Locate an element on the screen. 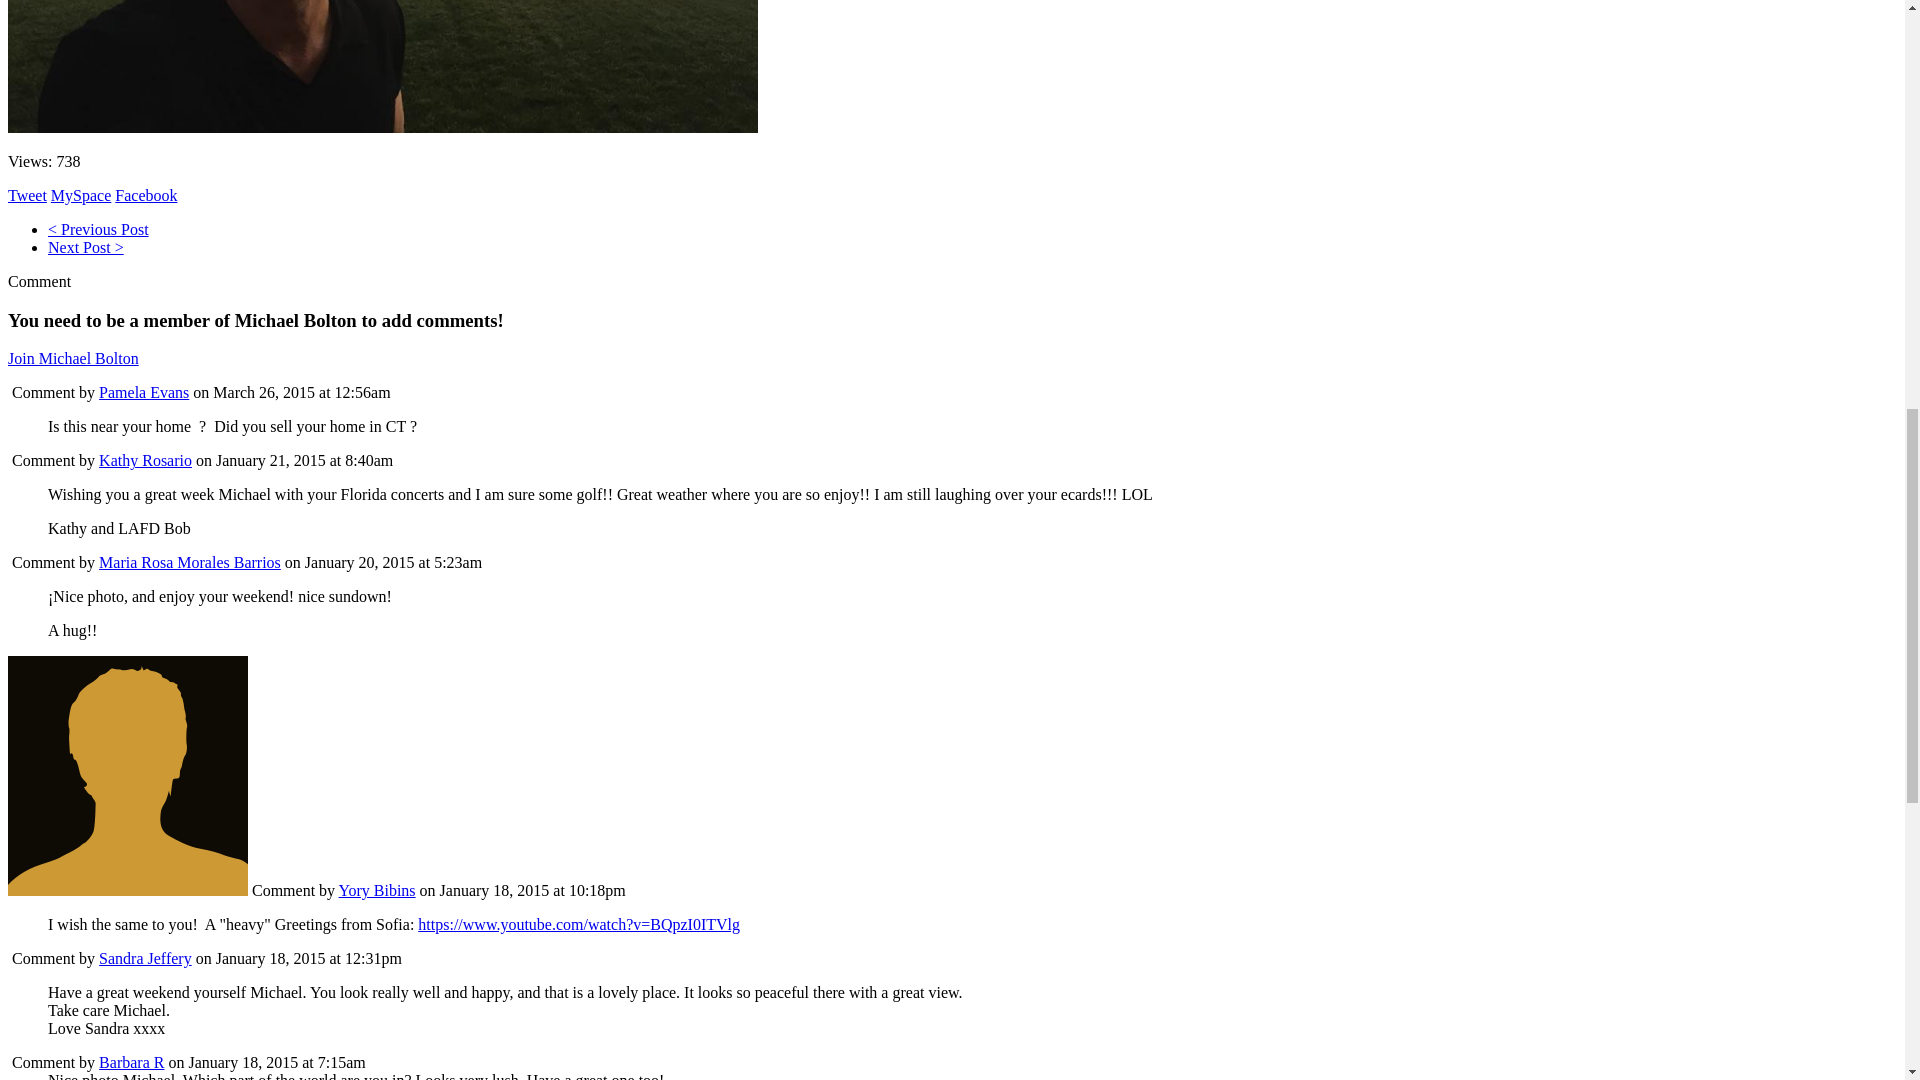 This screenshot has height=1080, width=1920. Facebook is located at coordinates (146, 195).